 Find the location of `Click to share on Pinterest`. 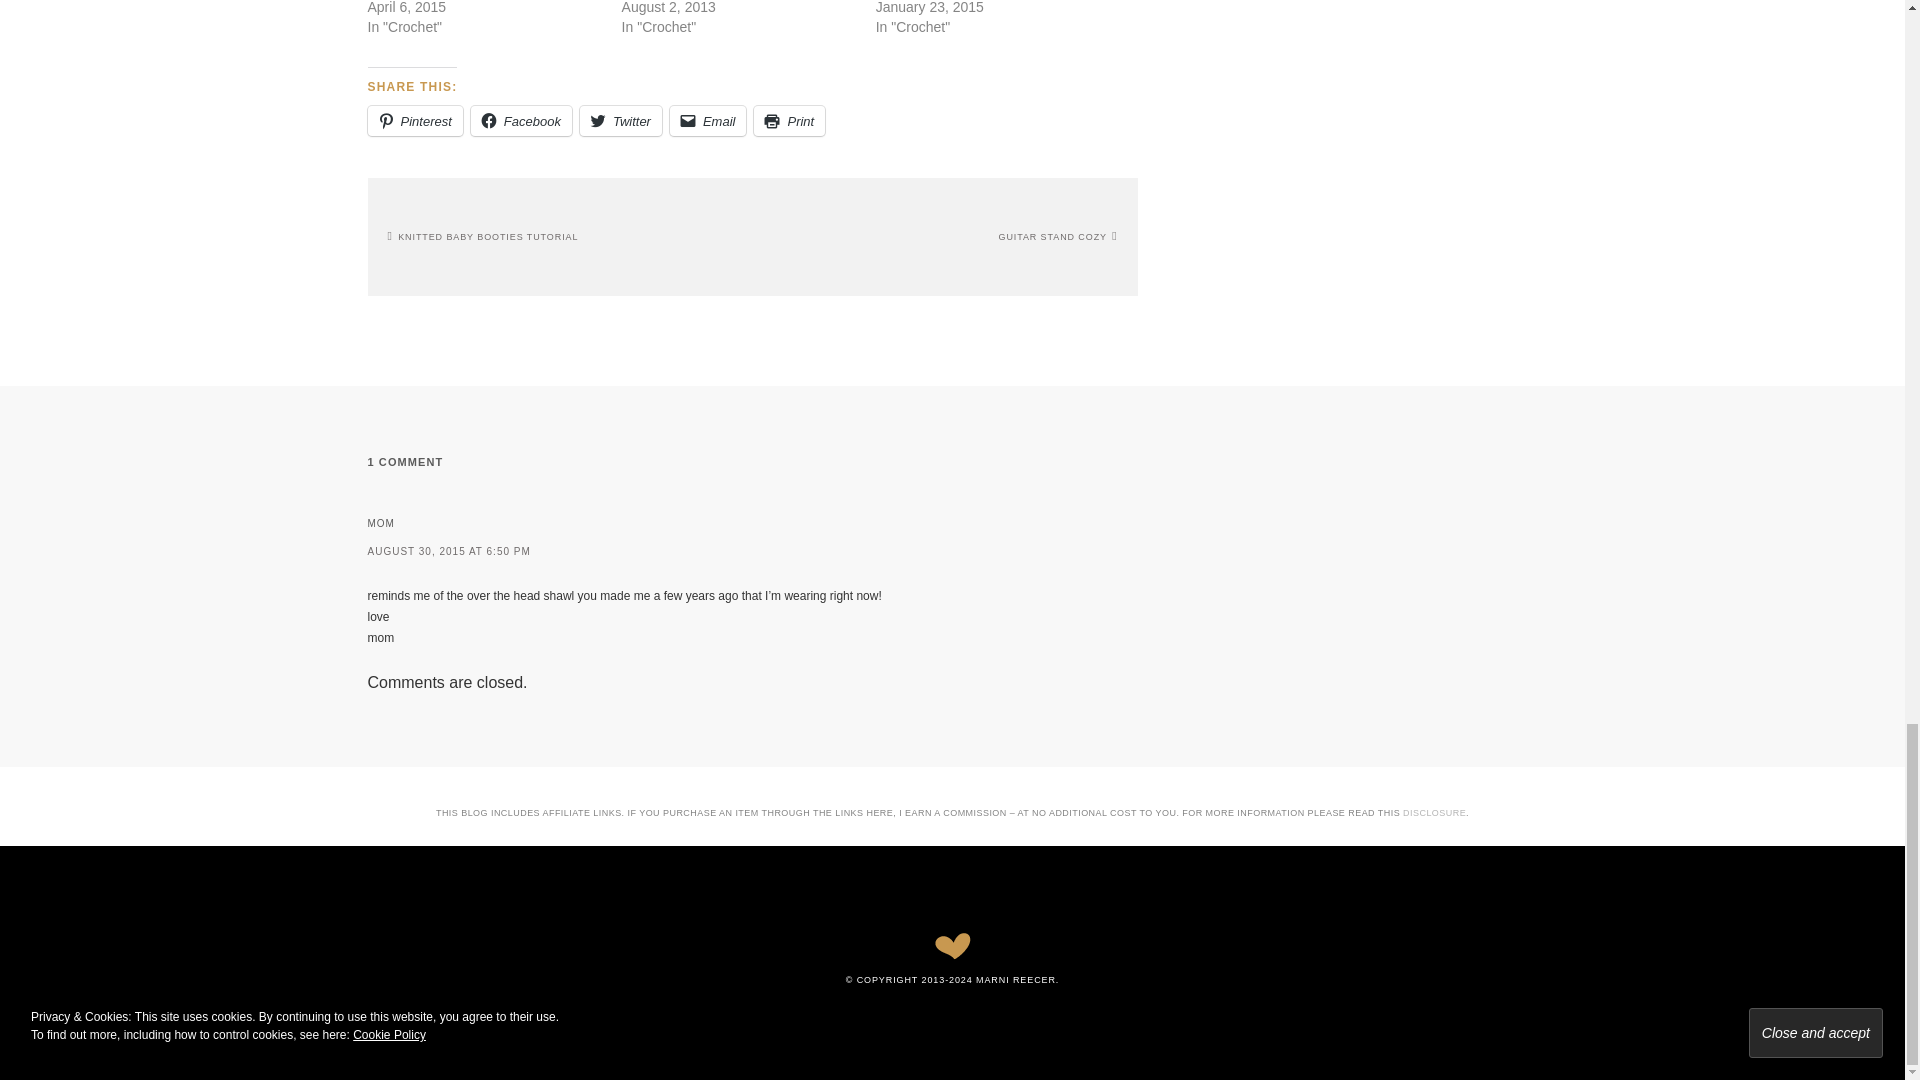

Click to share on Pinterest is located at coordinates (415, 120).